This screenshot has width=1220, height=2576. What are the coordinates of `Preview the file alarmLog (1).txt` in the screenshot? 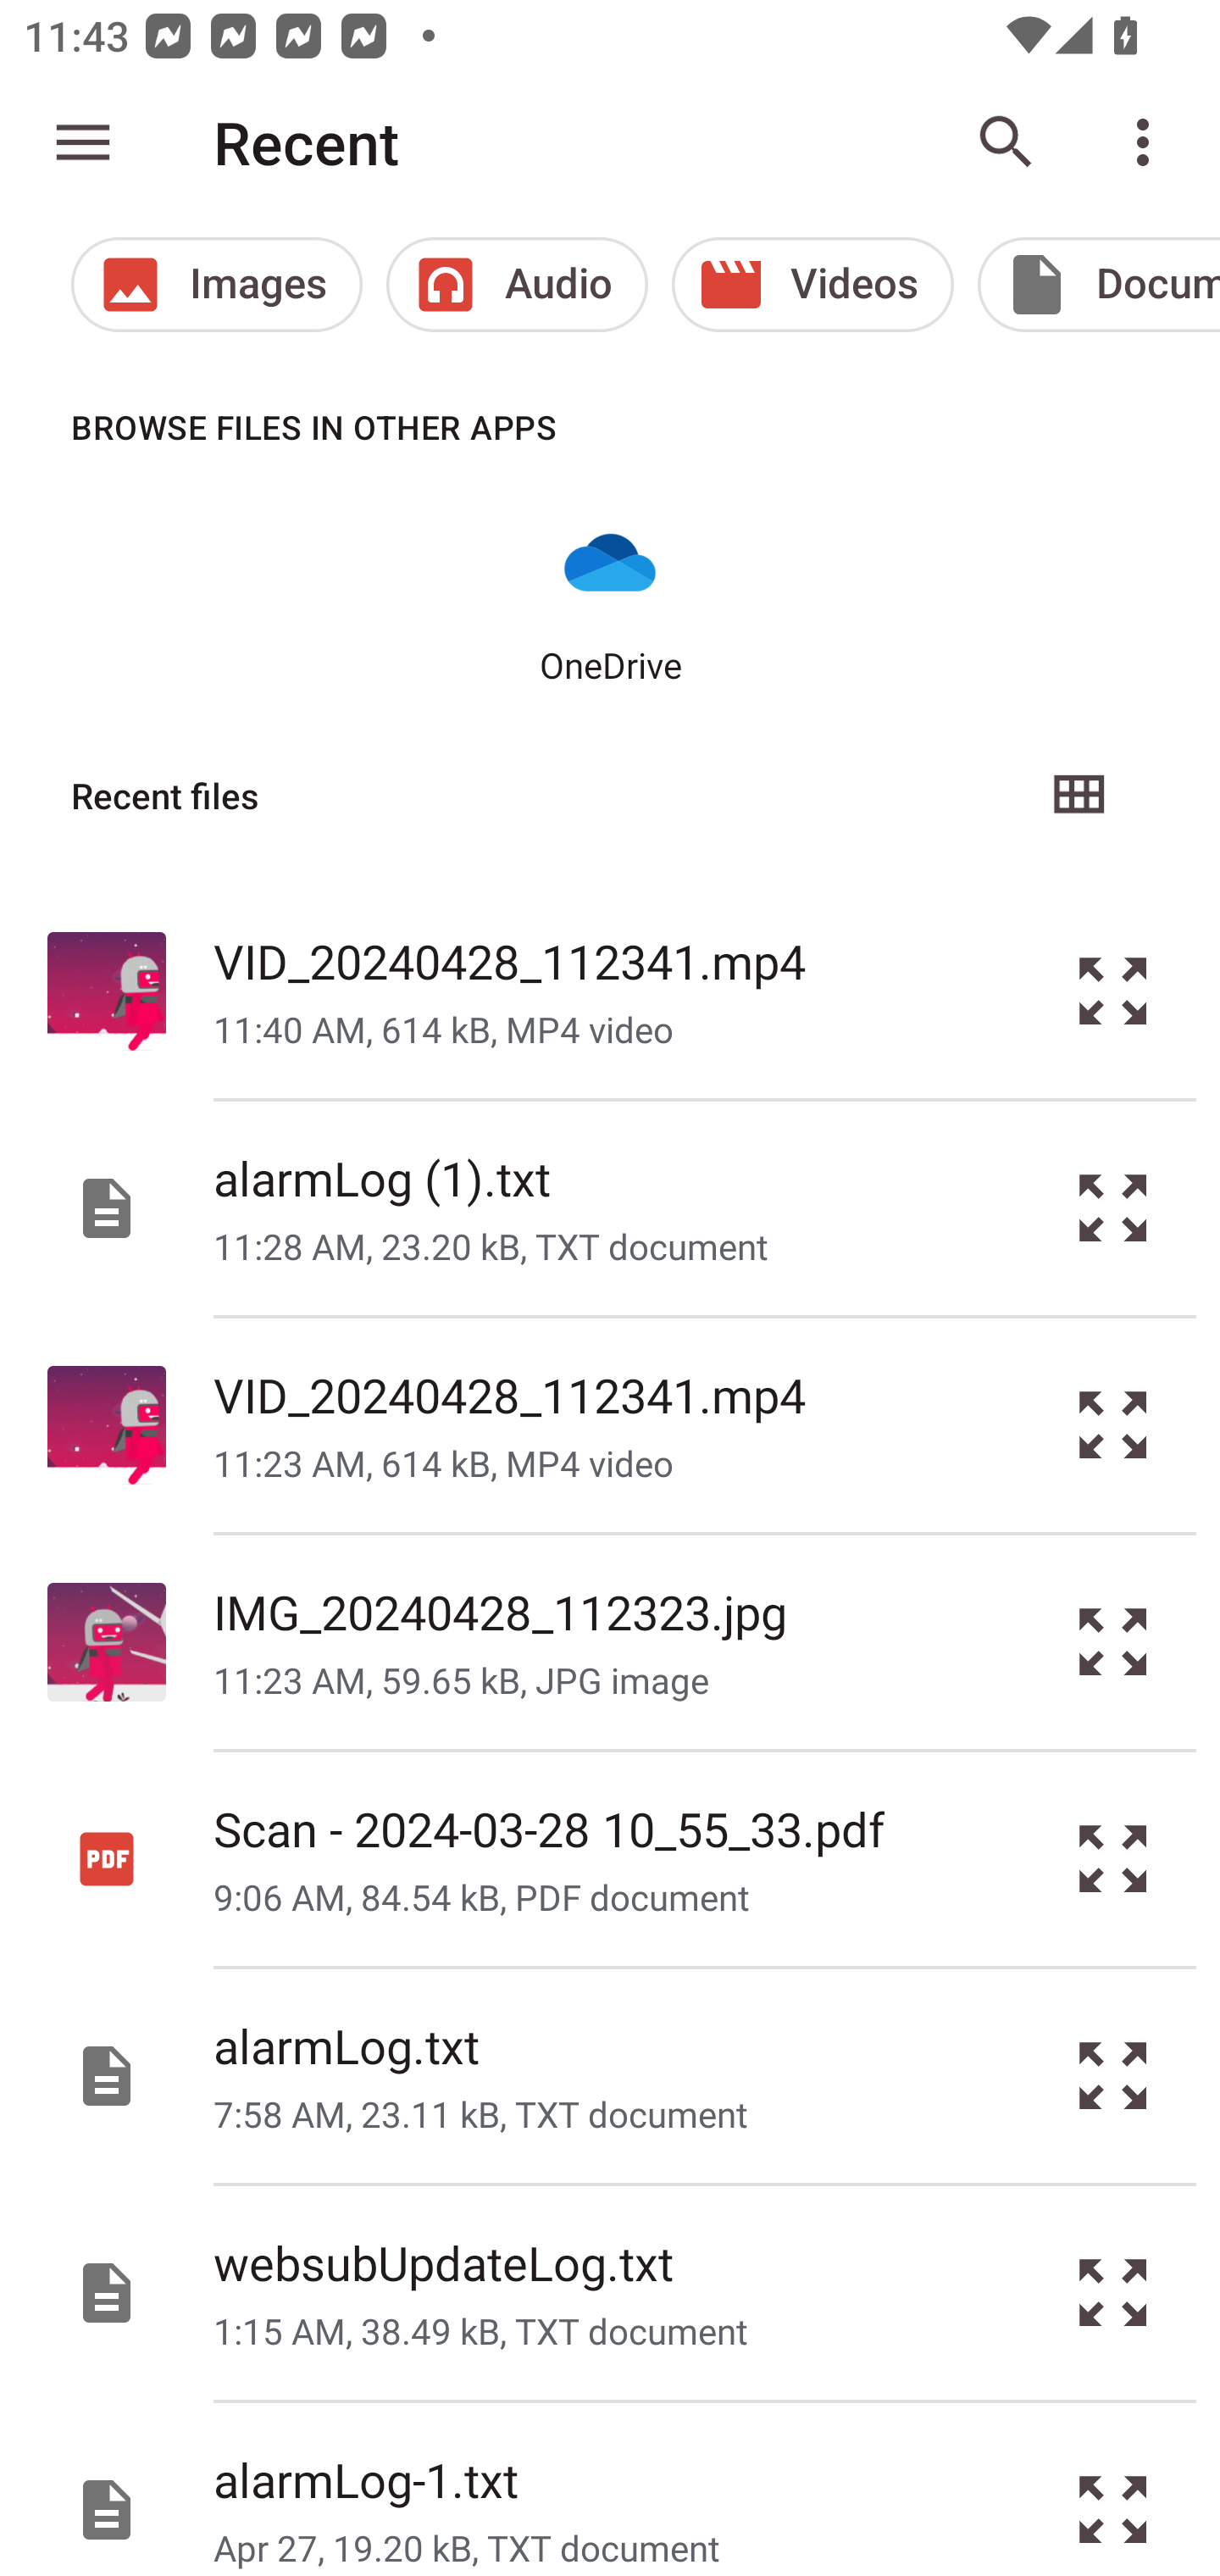 It's located at (1113, 1209).